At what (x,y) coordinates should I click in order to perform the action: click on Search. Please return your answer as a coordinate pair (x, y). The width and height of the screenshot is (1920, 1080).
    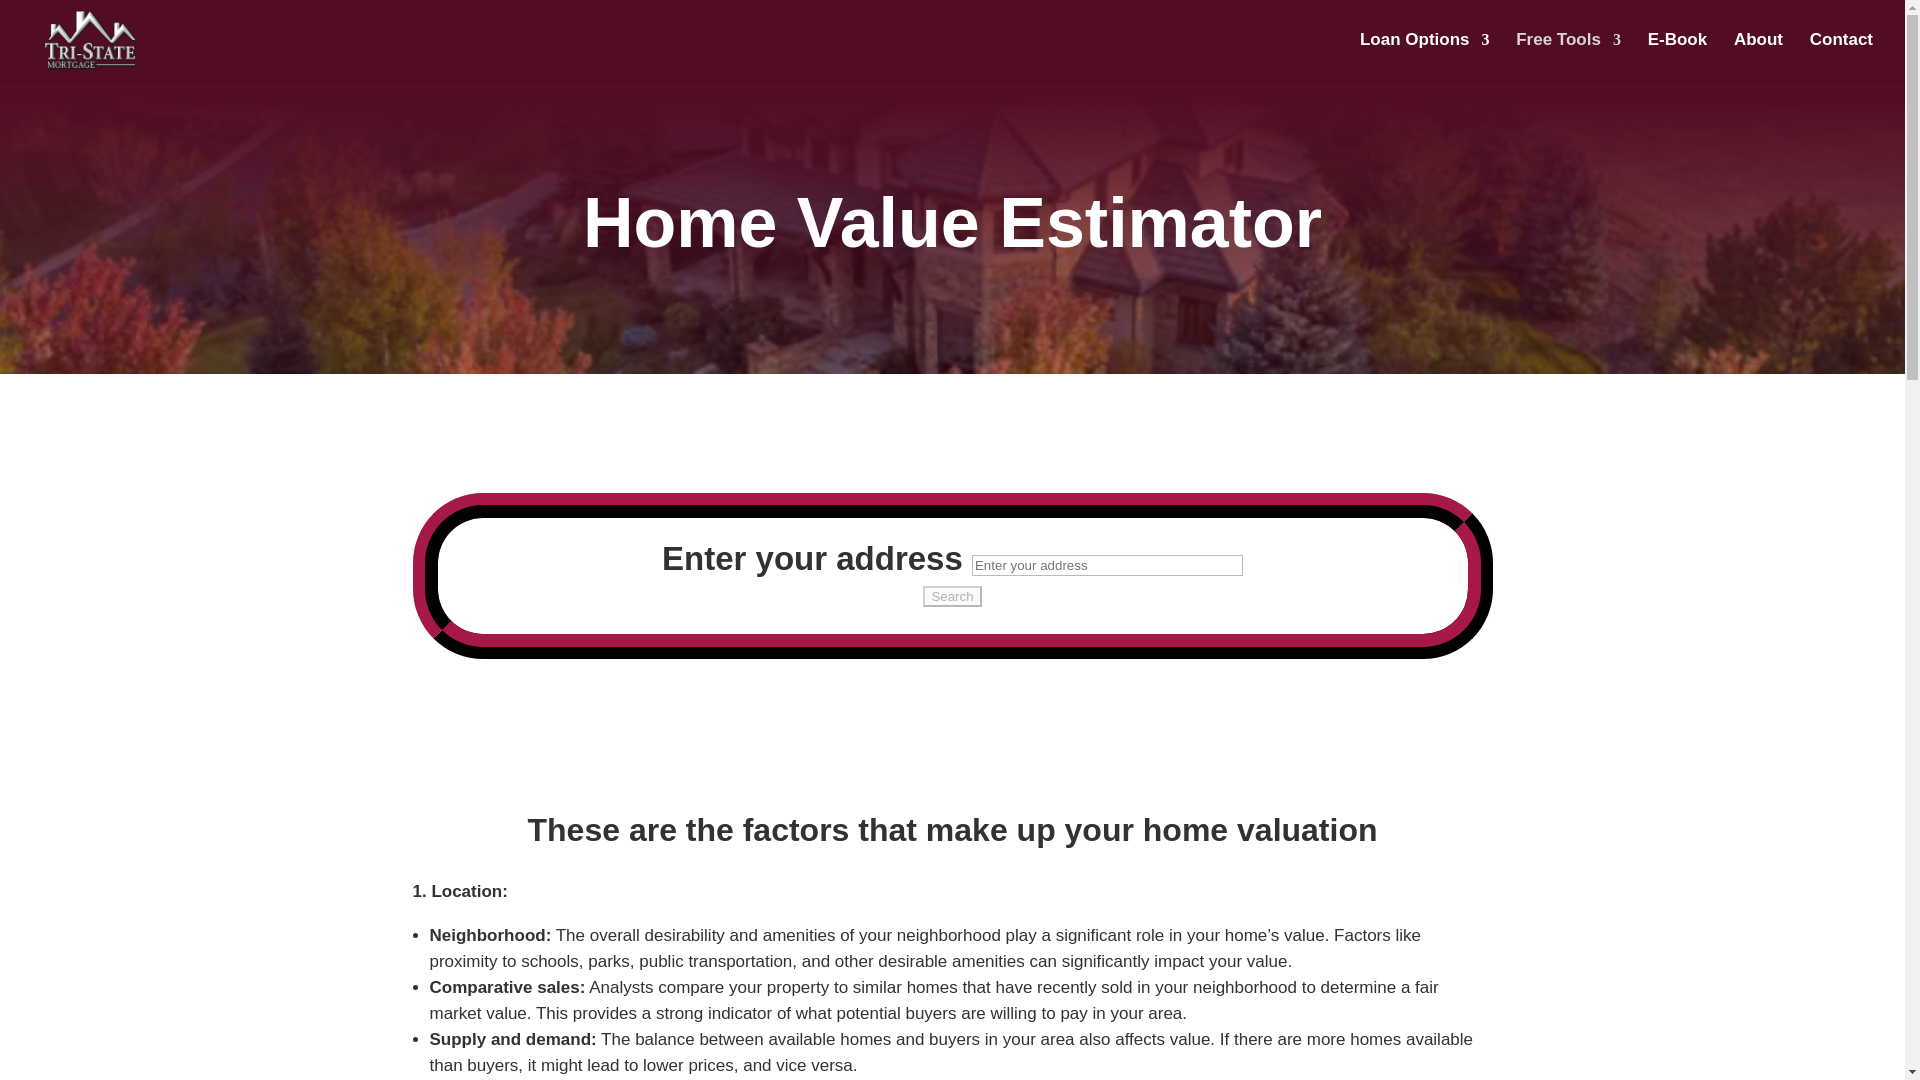
    Looking at the image, I should click on (952, 596).